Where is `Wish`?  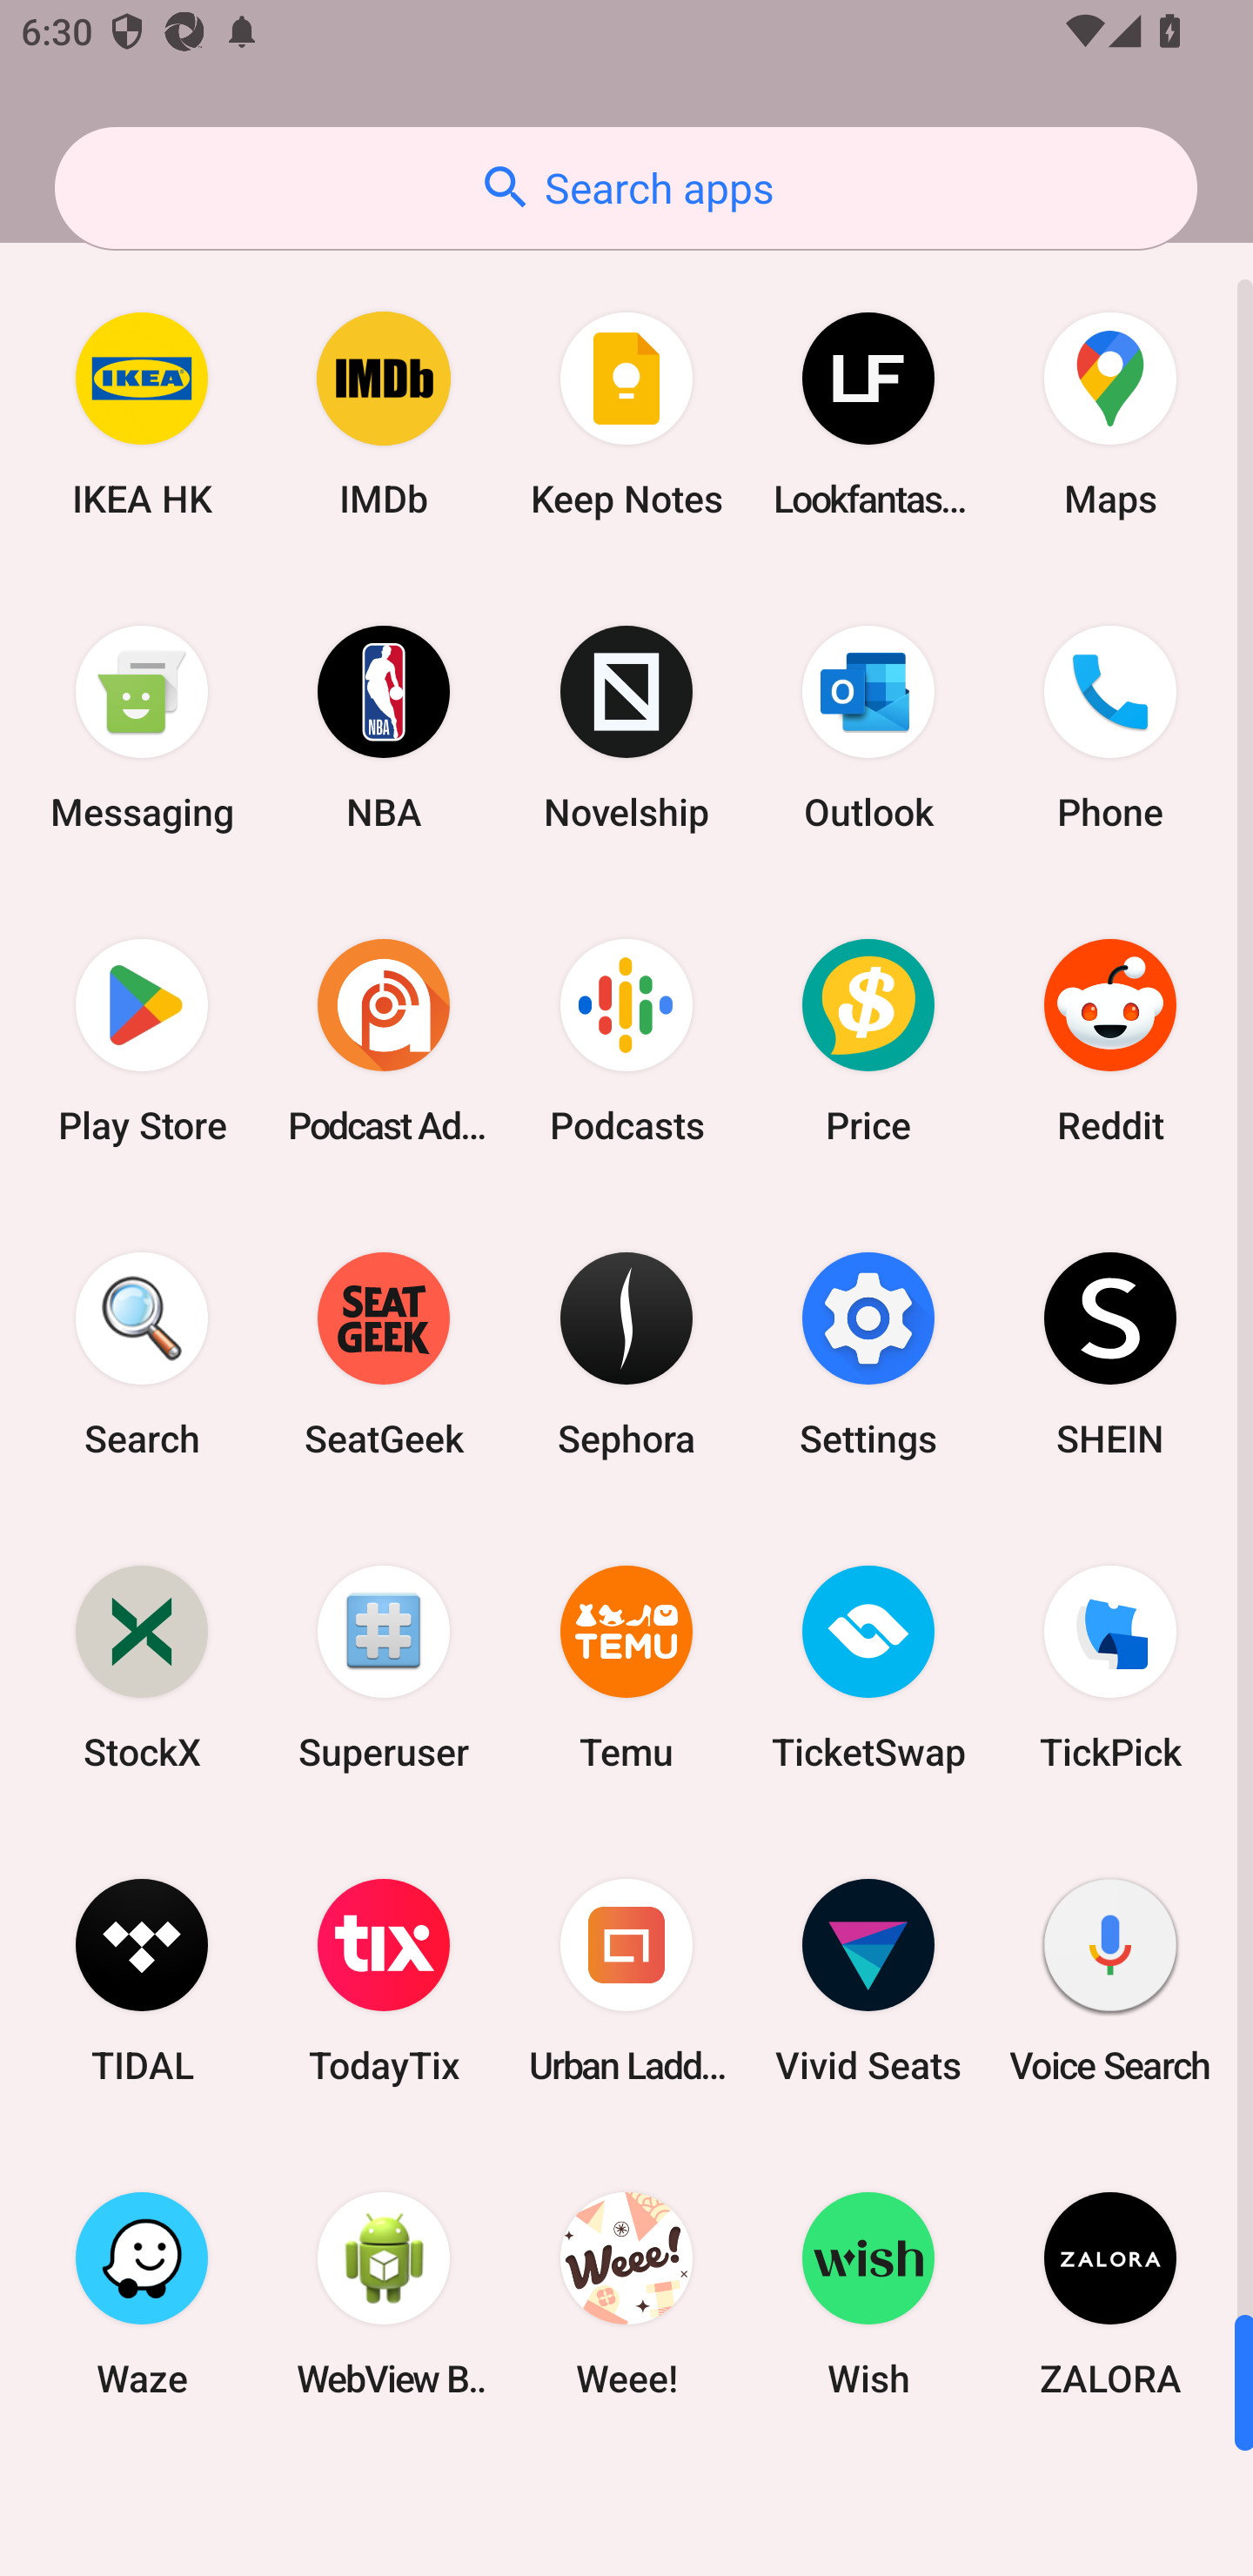 Wish is located at coordinates (868, 2293).